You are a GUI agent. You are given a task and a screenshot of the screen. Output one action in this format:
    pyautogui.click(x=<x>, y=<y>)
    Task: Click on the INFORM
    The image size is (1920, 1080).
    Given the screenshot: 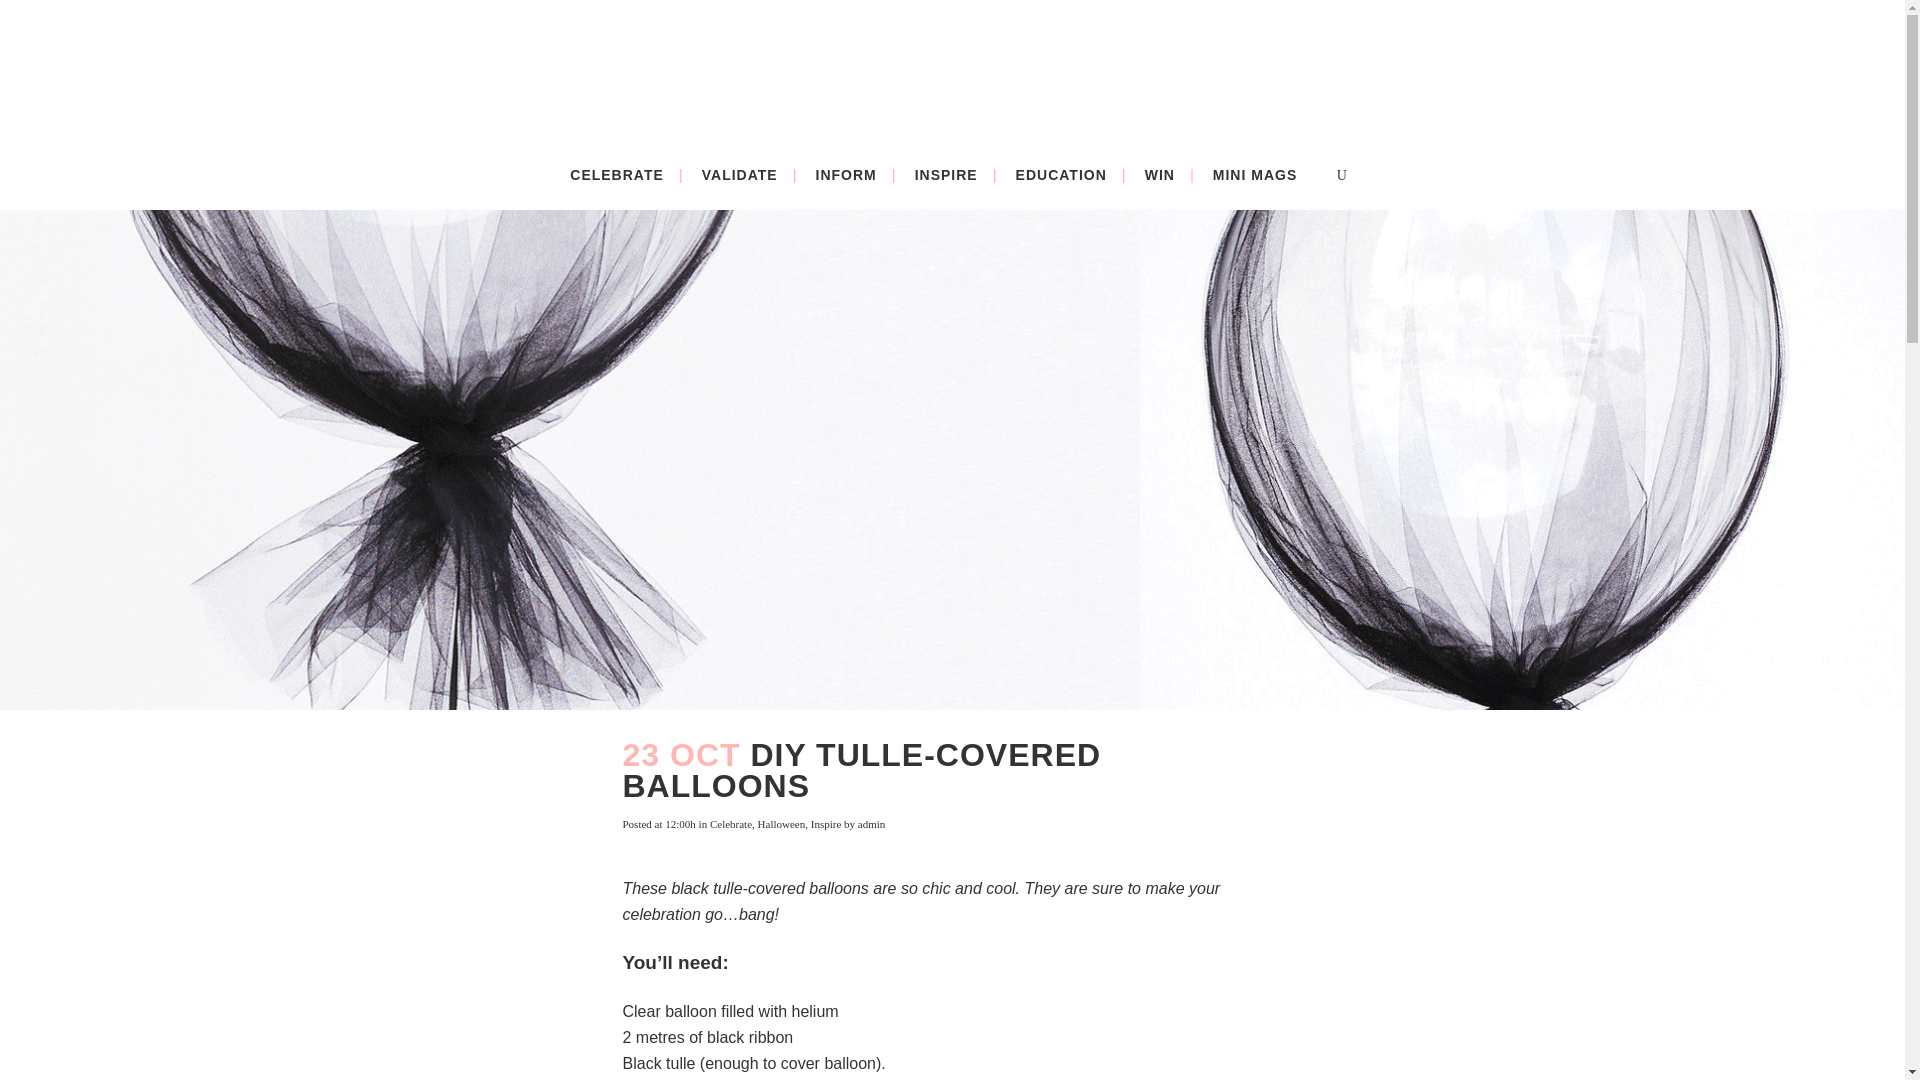 What is the action you would take?
    pyautogui.click(x=846, y=174)
    